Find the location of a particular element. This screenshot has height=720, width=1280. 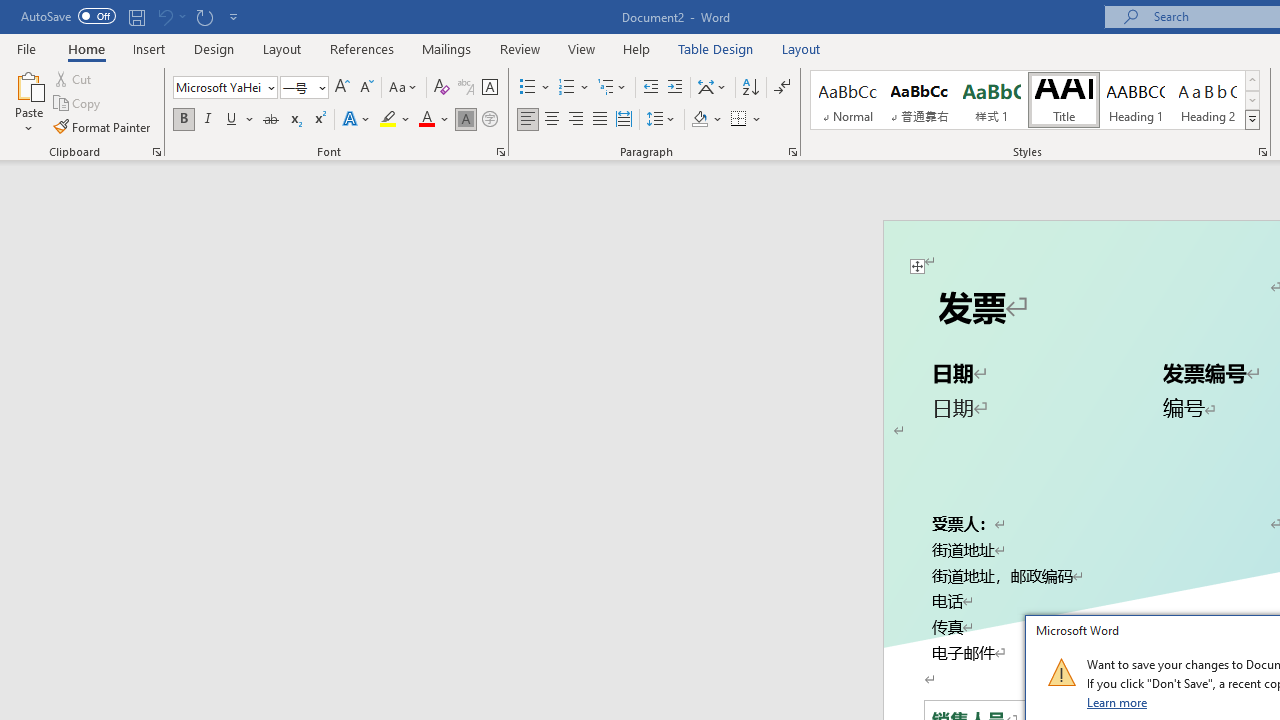

Font Color RGB(255, 0, 0) is located at coordinates (426, 120).